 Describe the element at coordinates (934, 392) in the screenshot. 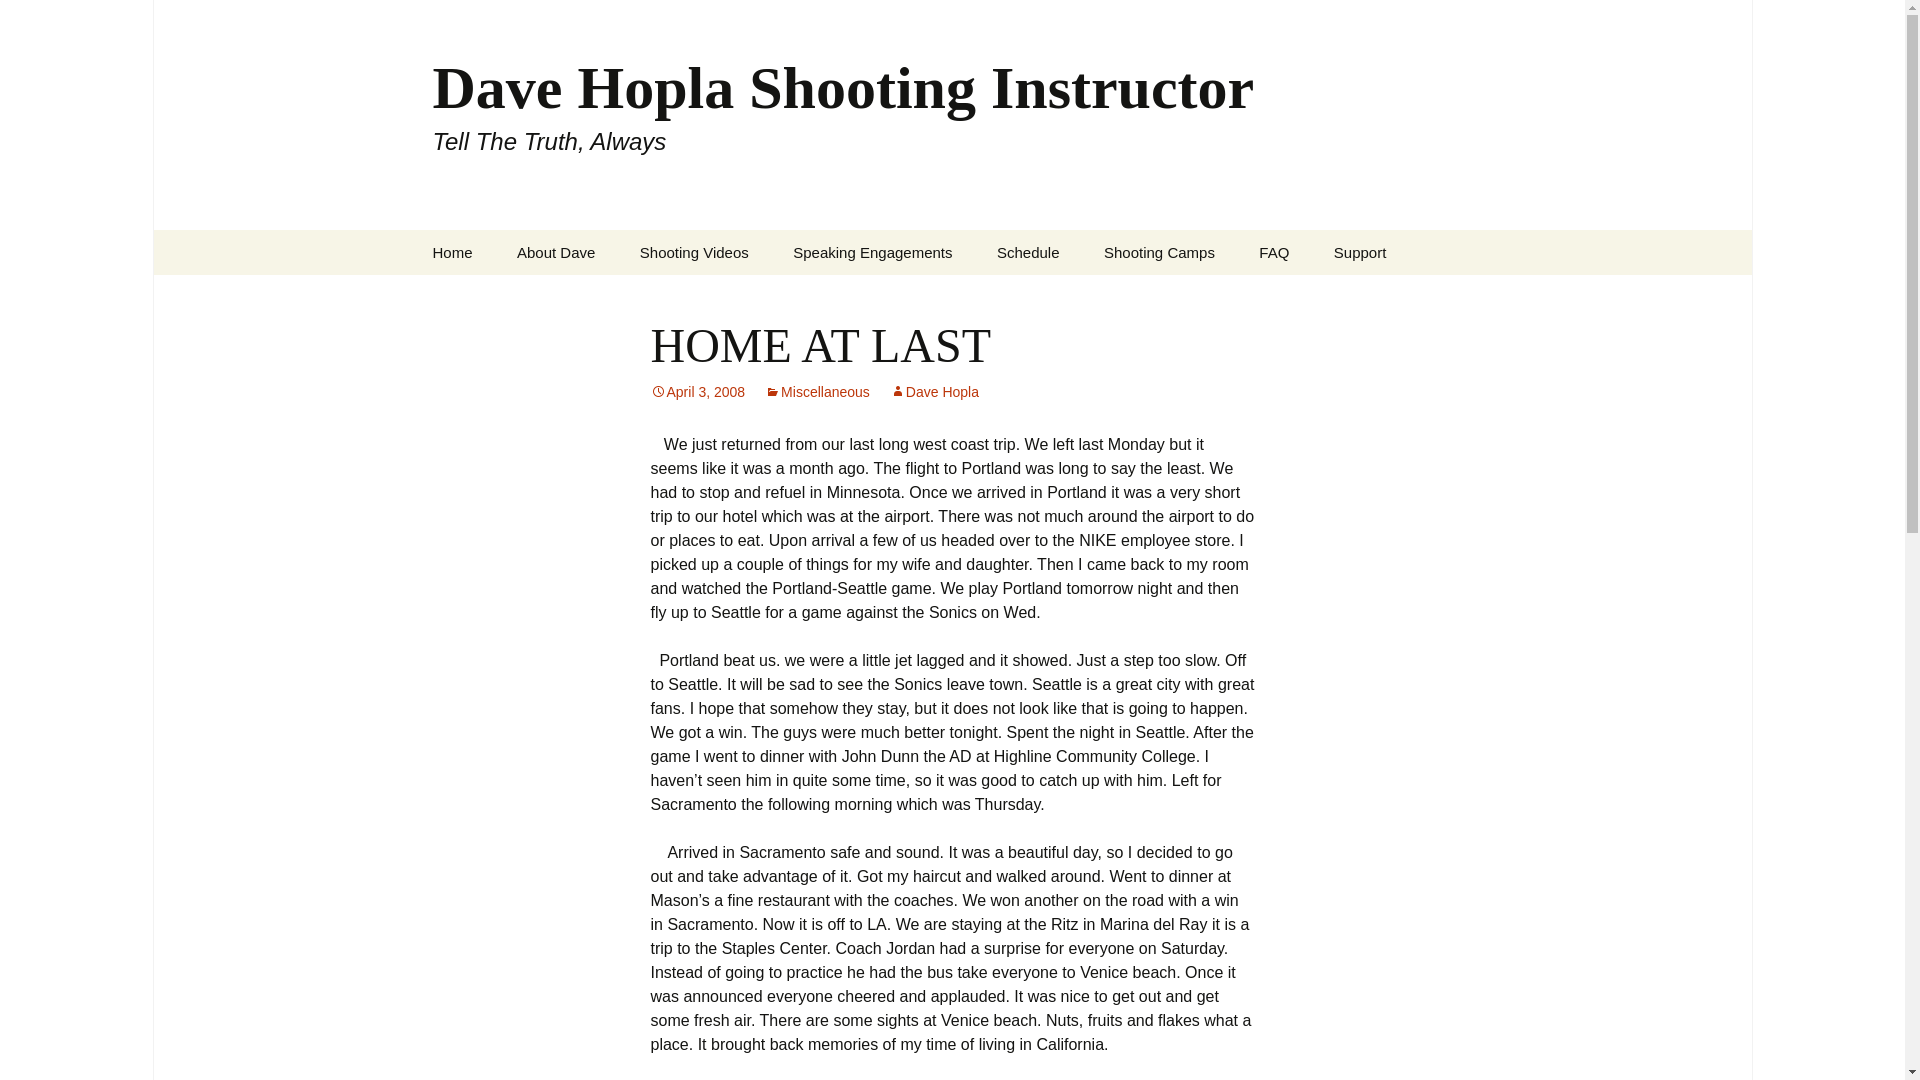

I see `Dave Hopla` at that location.